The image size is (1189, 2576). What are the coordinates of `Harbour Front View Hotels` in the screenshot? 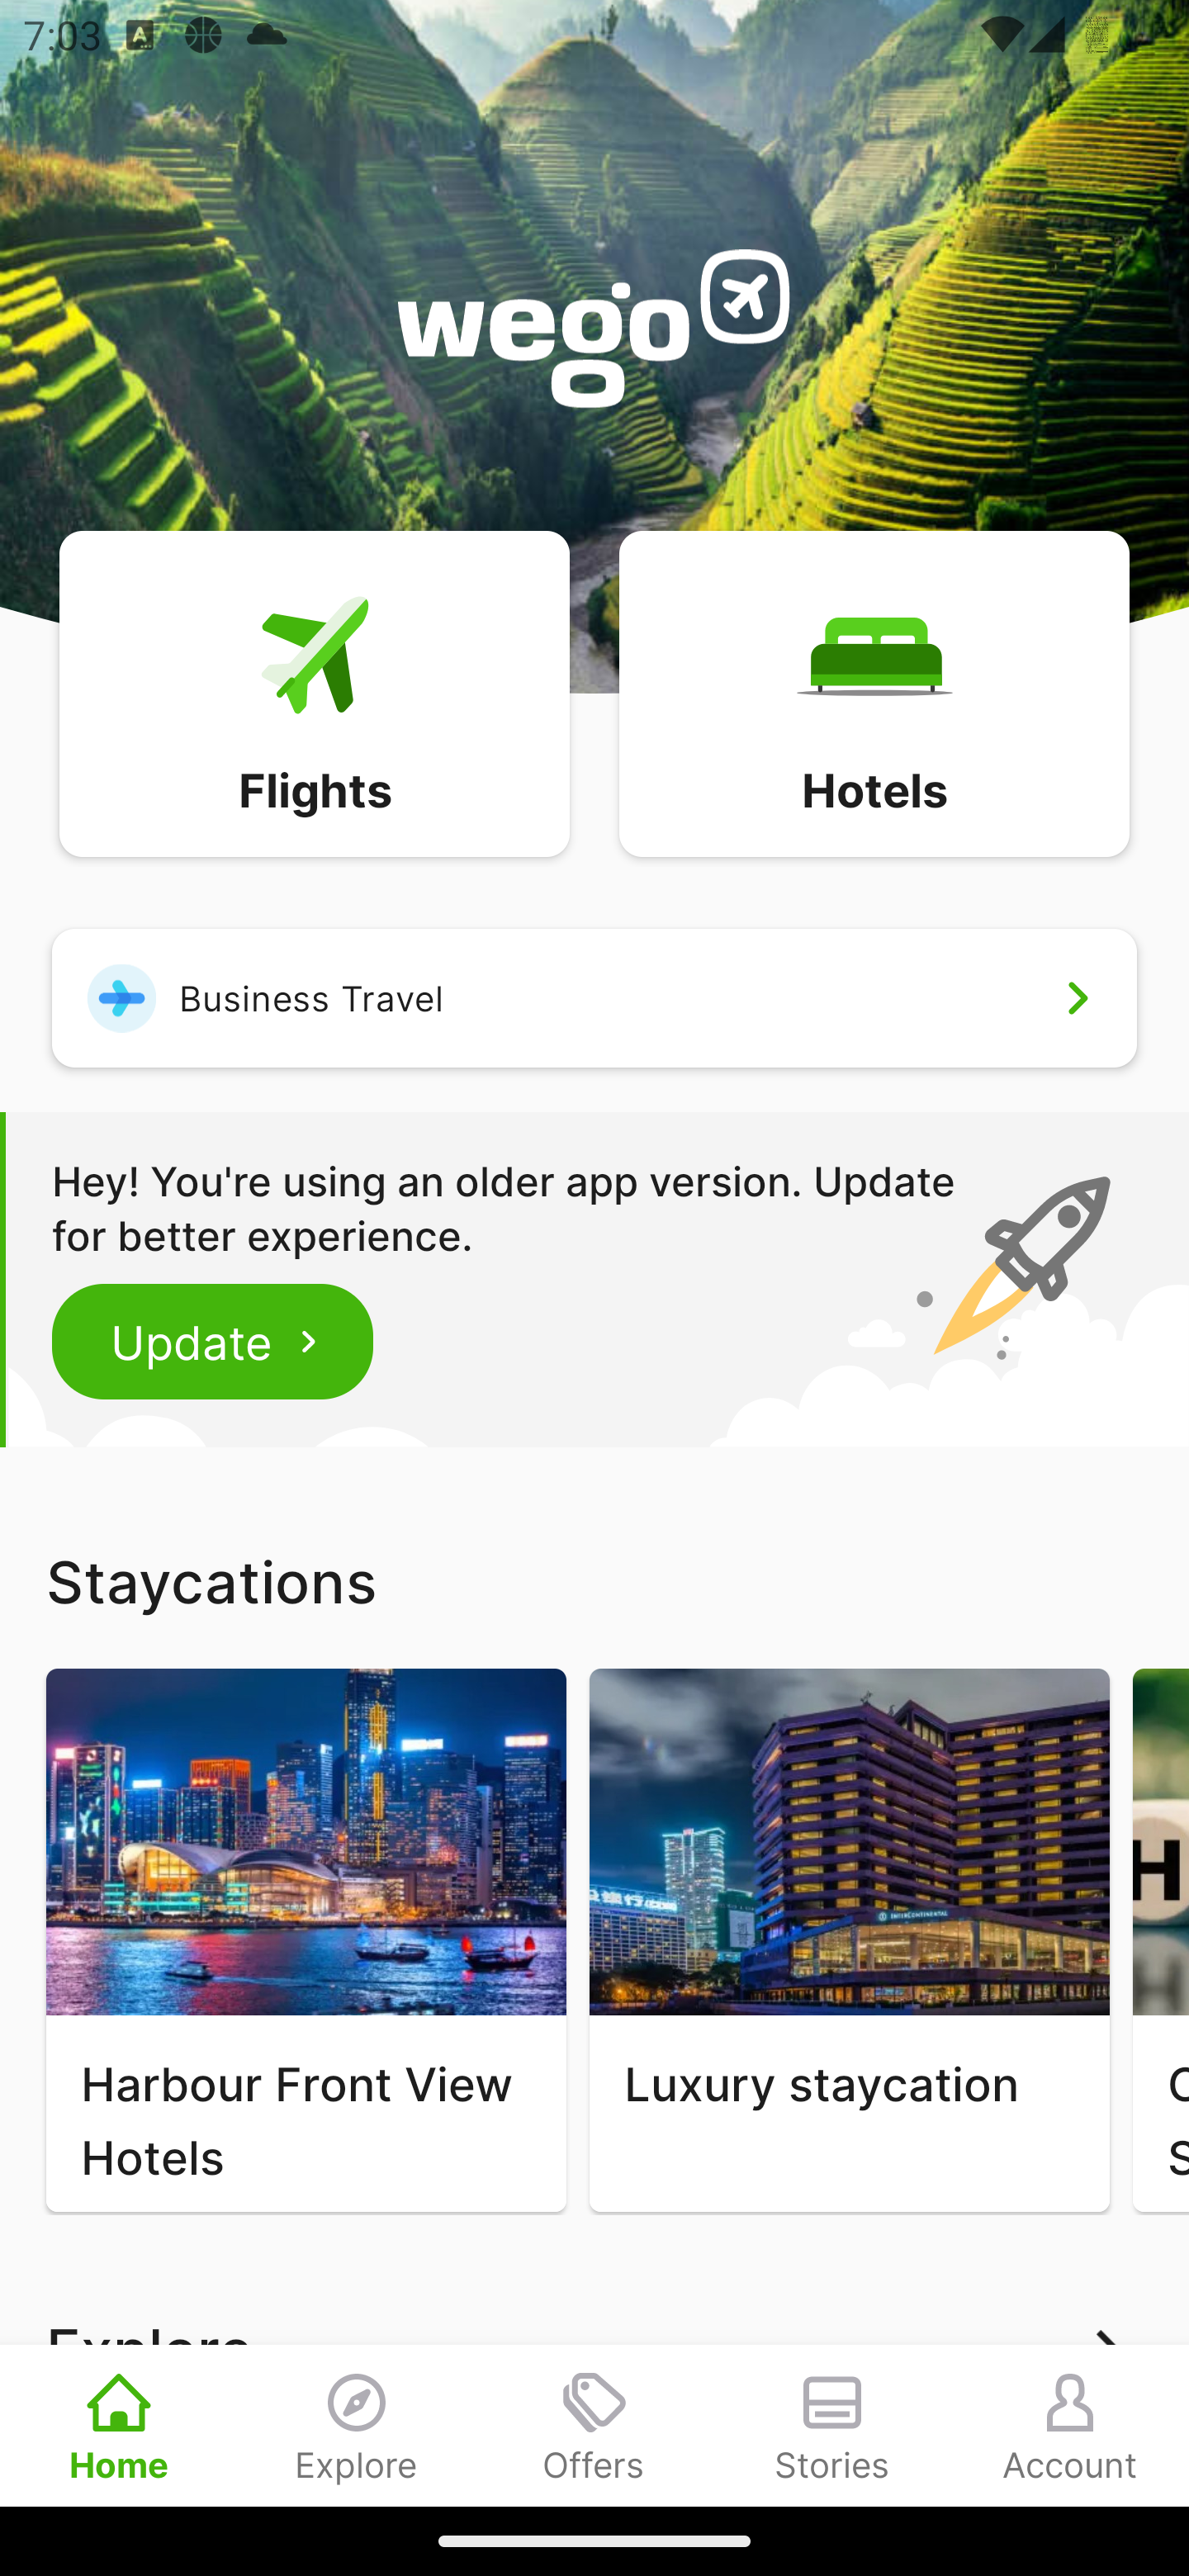 It's located at (306, 1940).